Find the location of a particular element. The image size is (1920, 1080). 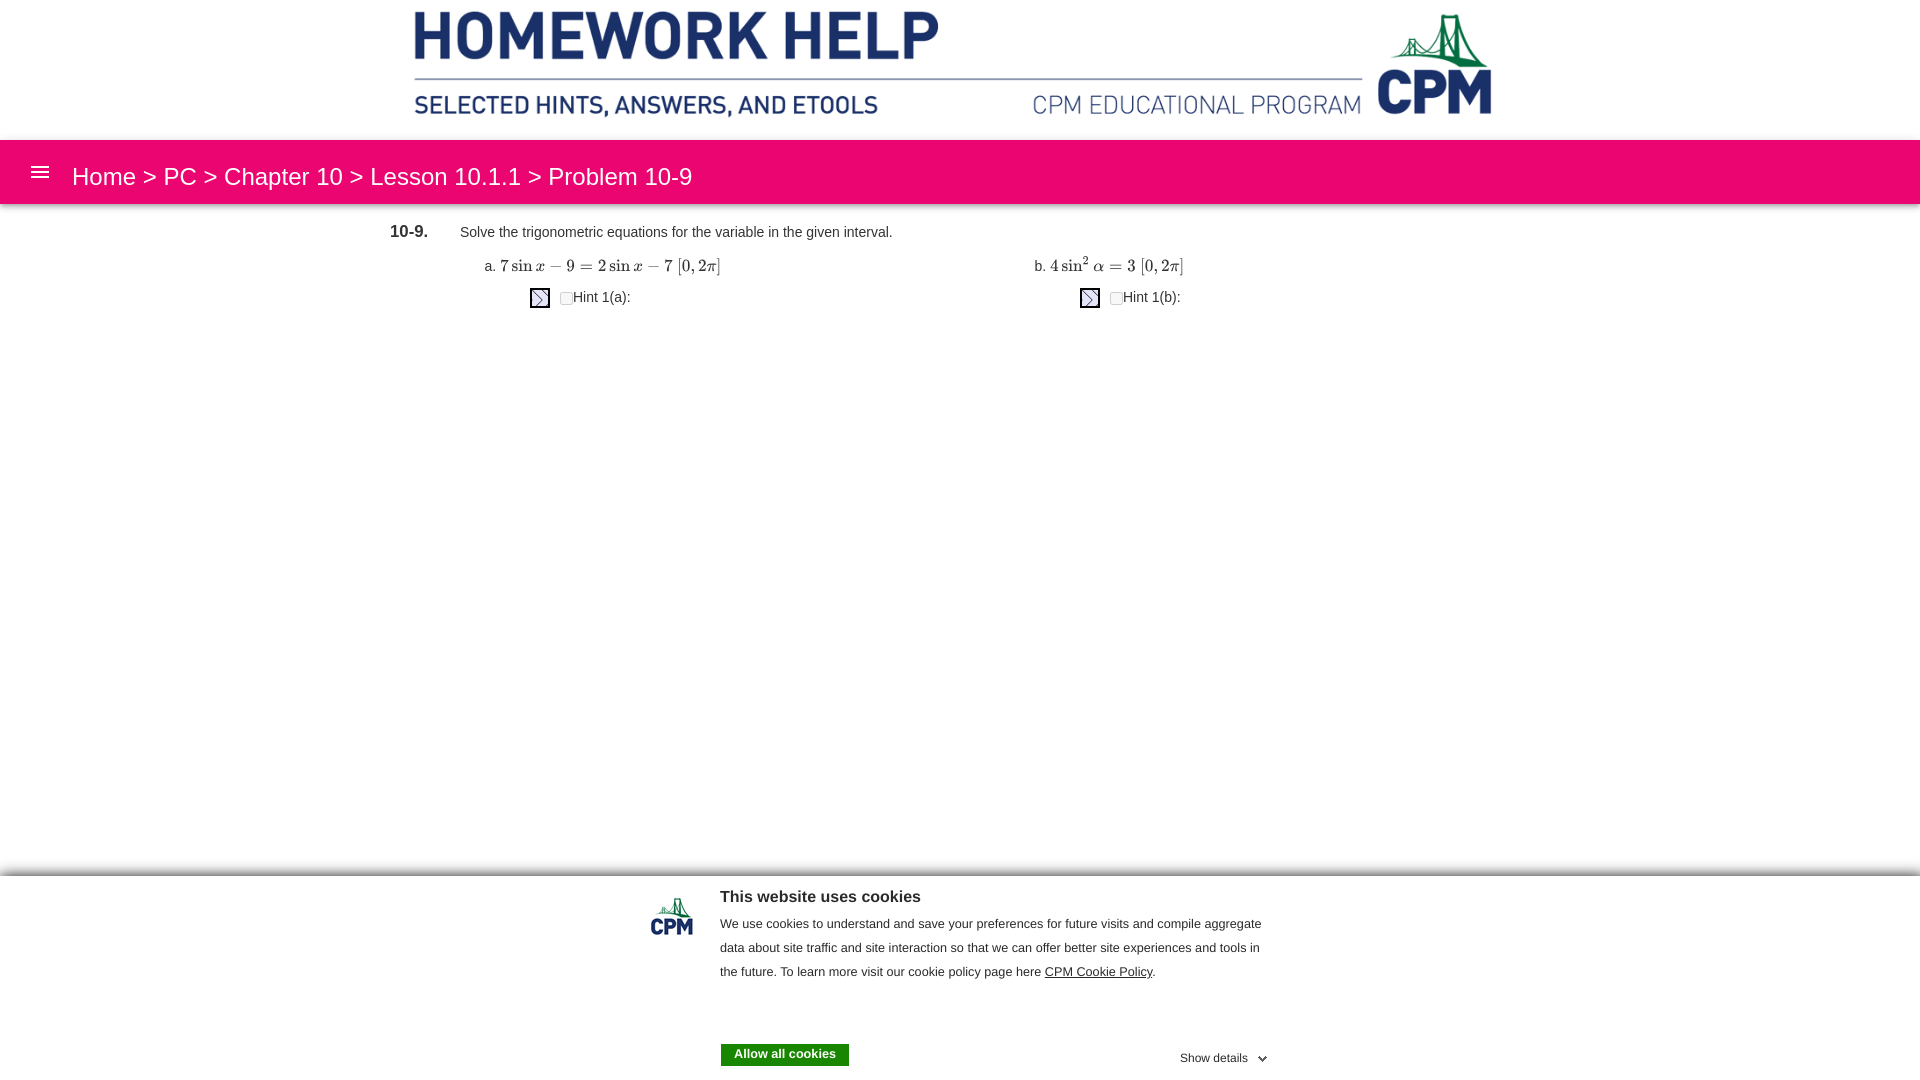

Allow all cookies is located at coordinates (784, 1054).